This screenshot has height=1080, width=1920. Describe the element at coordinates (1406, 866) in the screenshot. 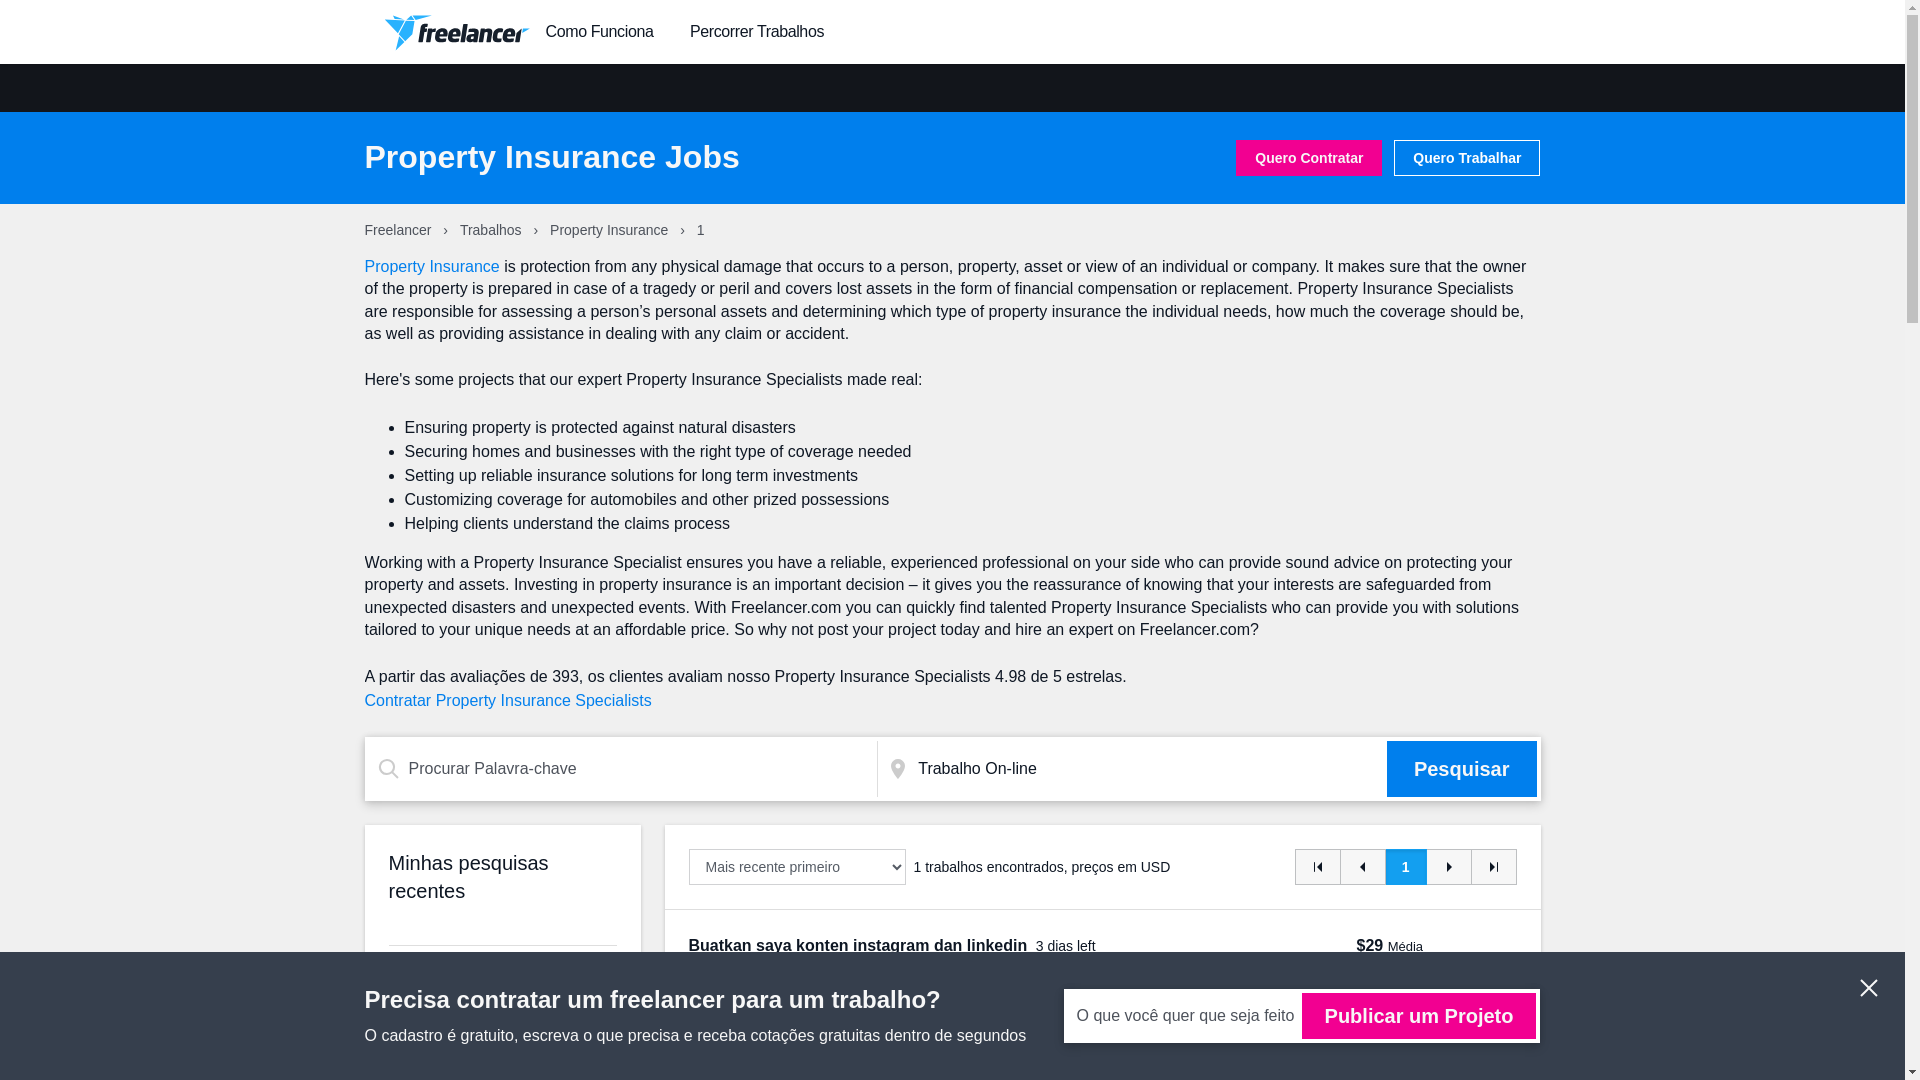

I see `1` at that location.